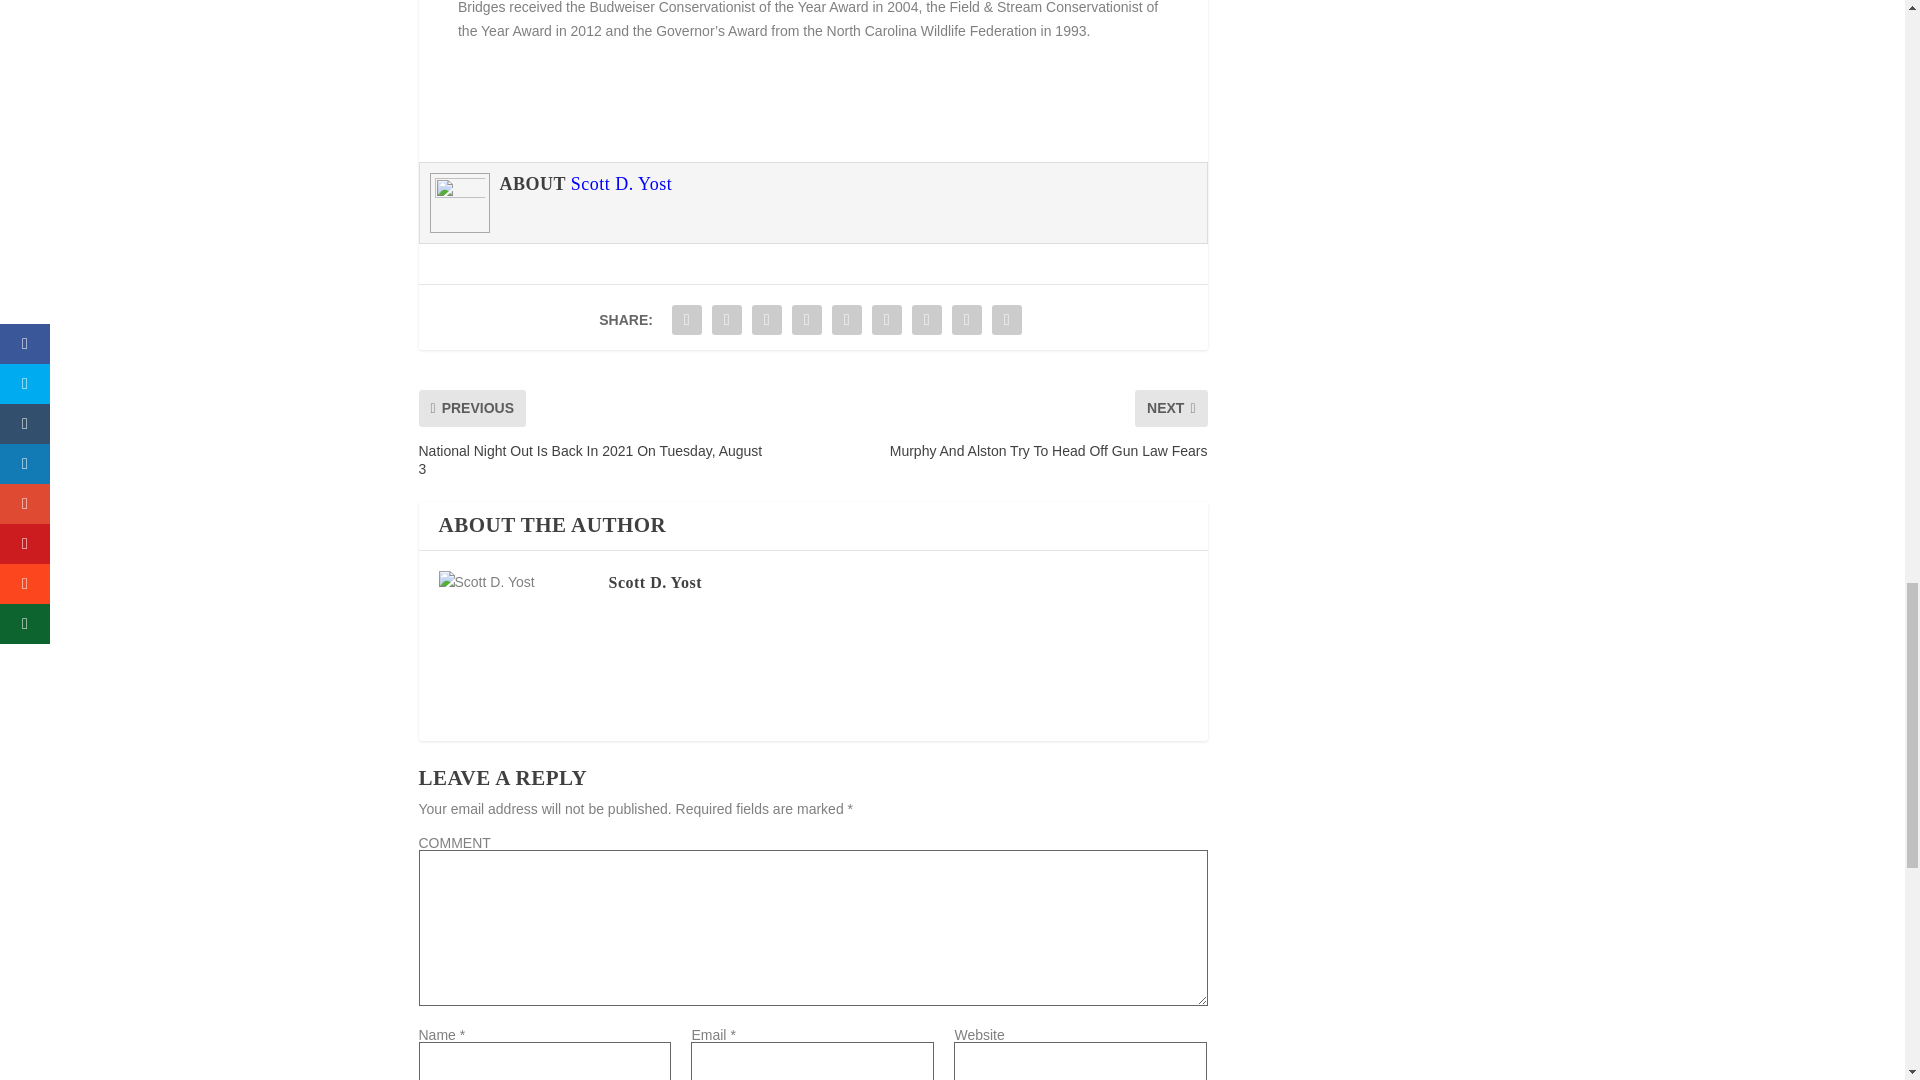 This screenshot has height=1080, width=1920. What do you see at coordinates (654, 582) in the screenshot?
I see `View all posts by Scott D. Yost` at bounding box center [654, 582].